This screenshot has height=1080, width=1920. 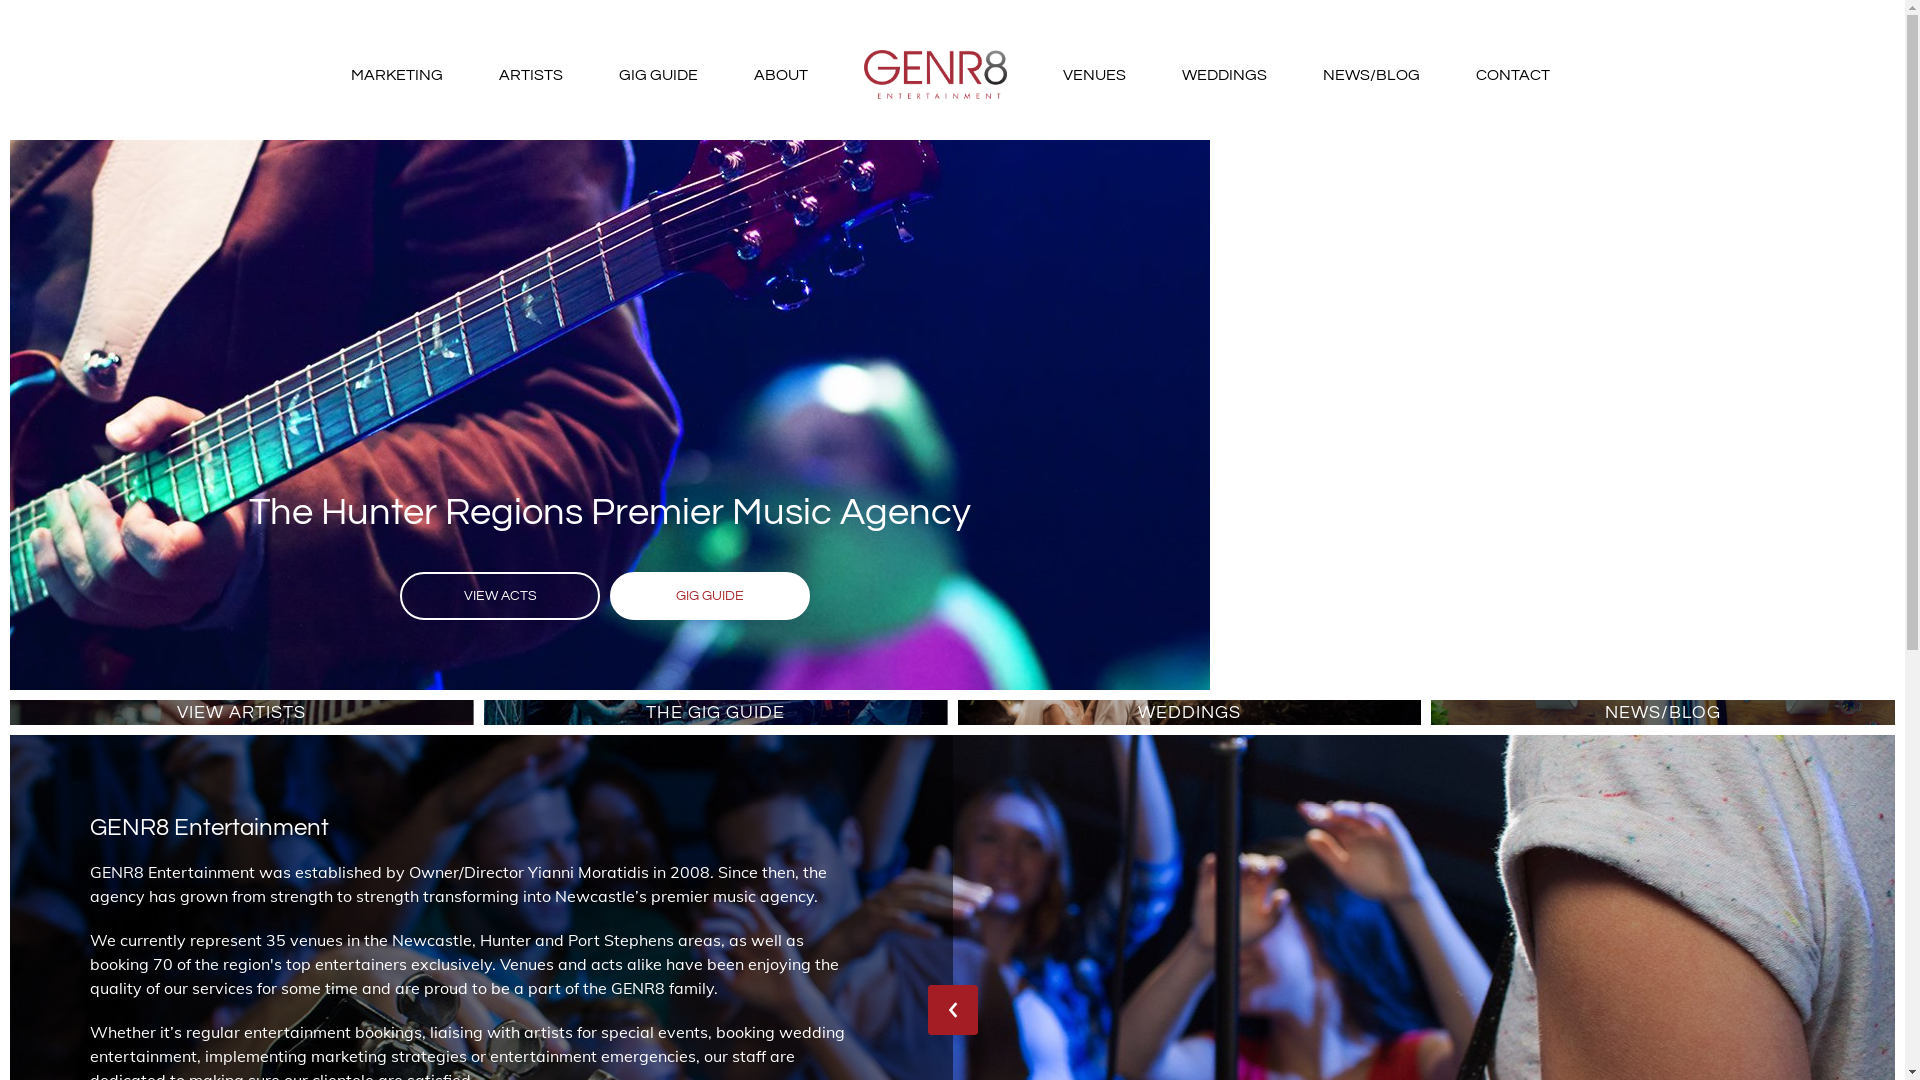 I want to click on CONTACT, so click(x=1513, y=75).